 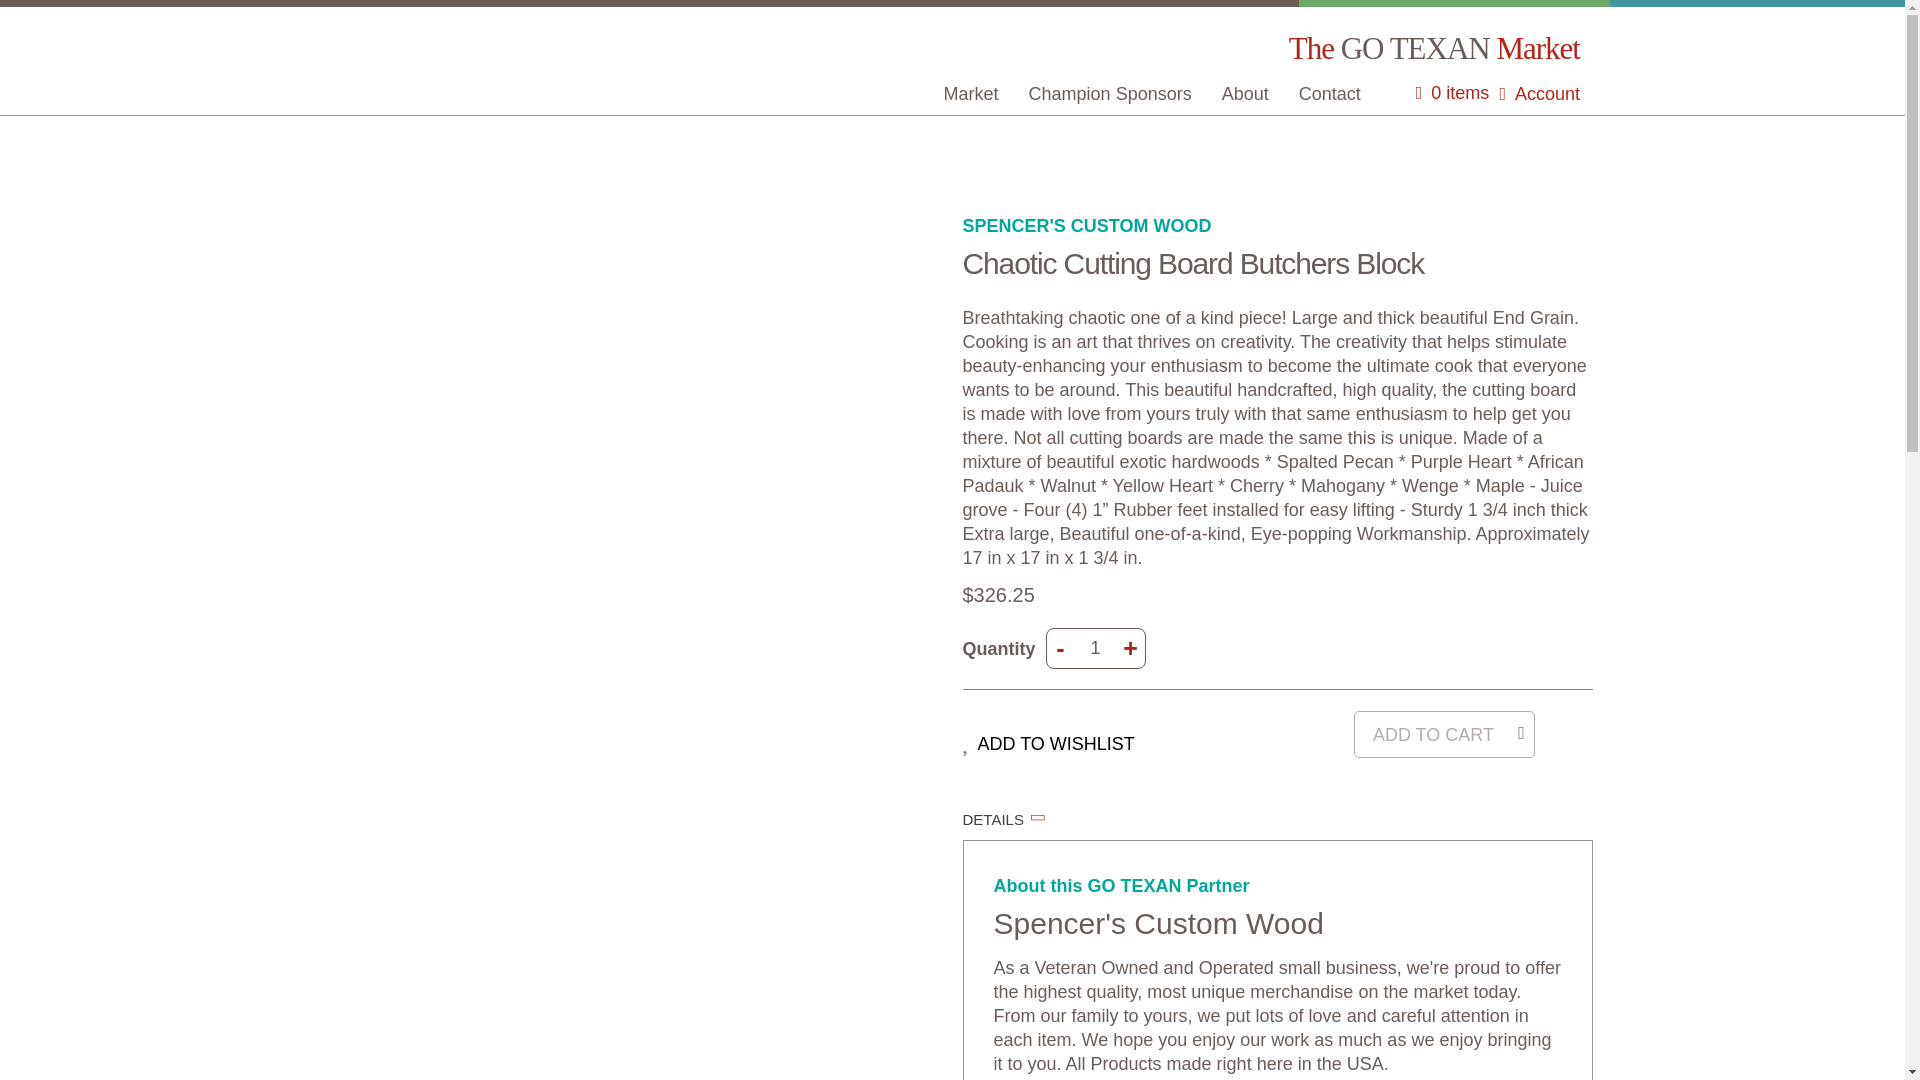 I want to click on Contact, so click(x=1330, y=94).